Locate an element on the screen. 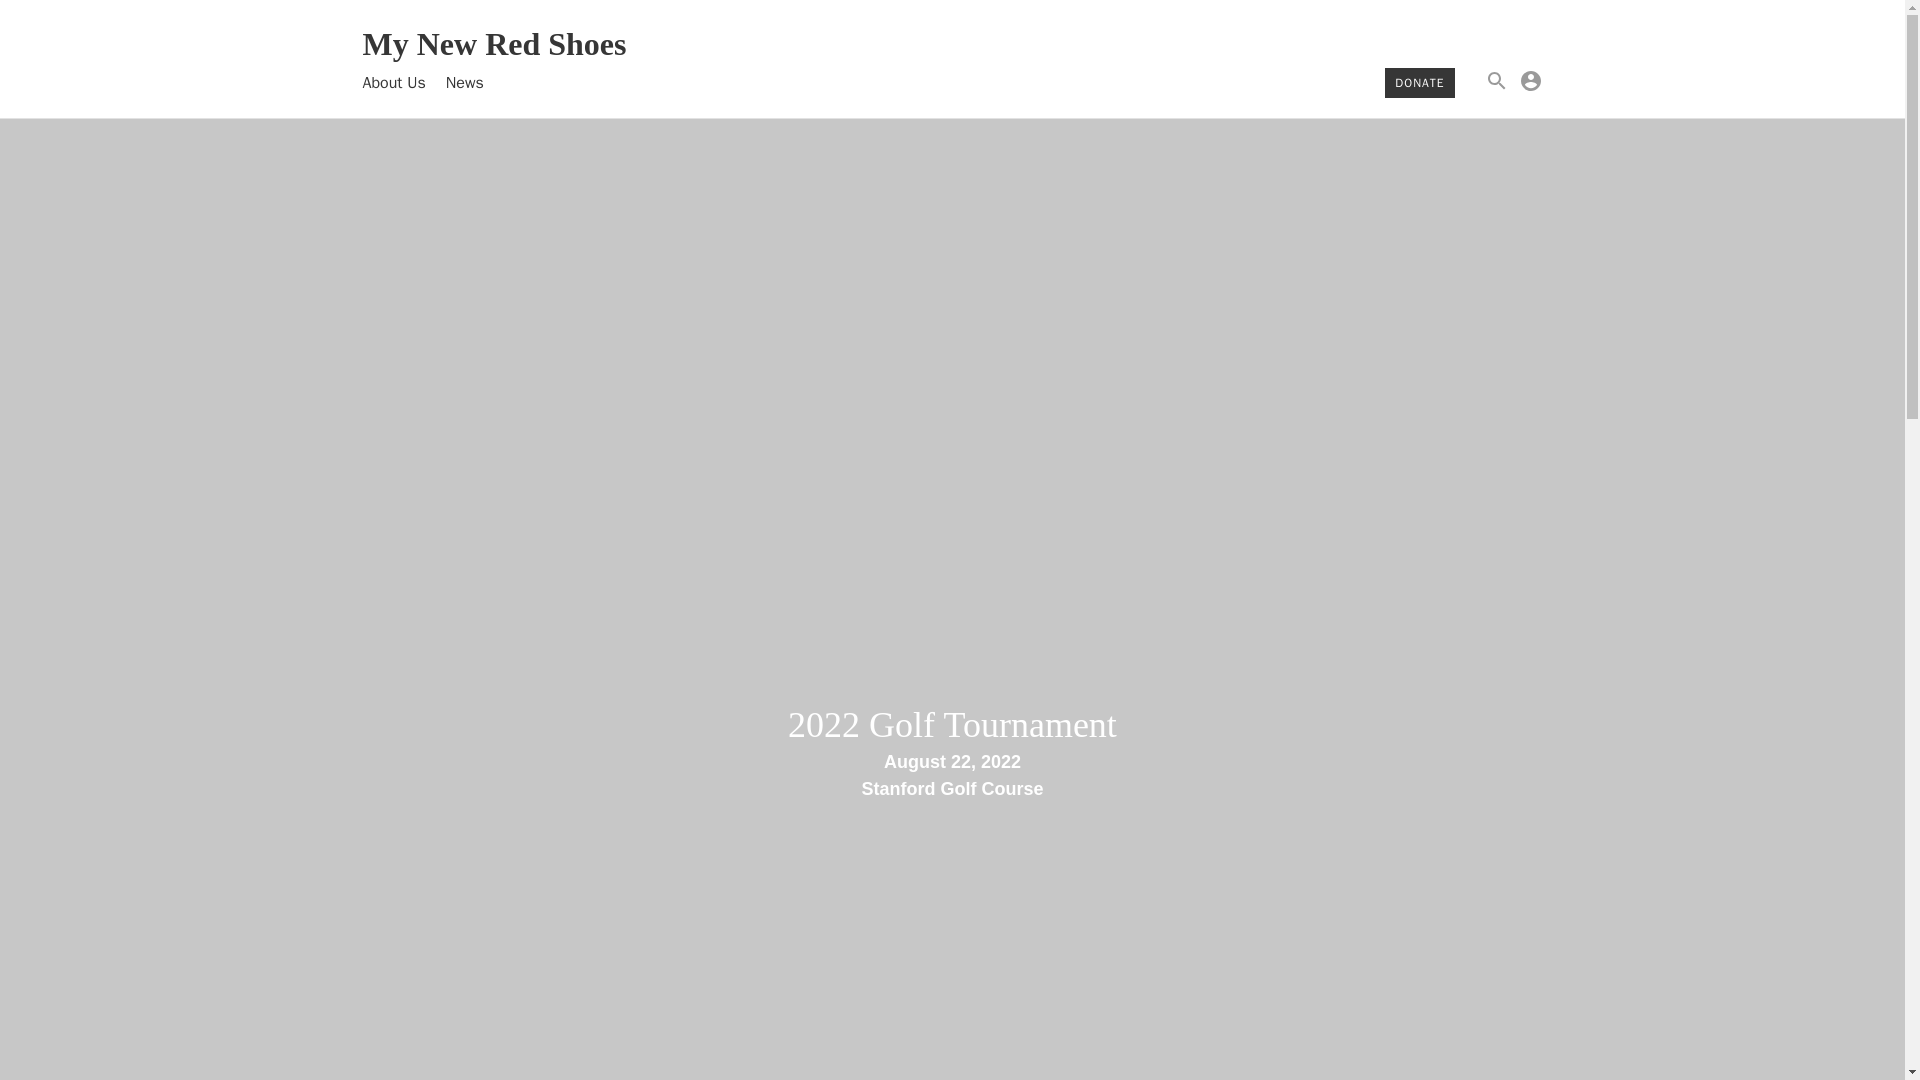 This screenshot has width=1920, height=1080. News is located at coordinates (464, 82).